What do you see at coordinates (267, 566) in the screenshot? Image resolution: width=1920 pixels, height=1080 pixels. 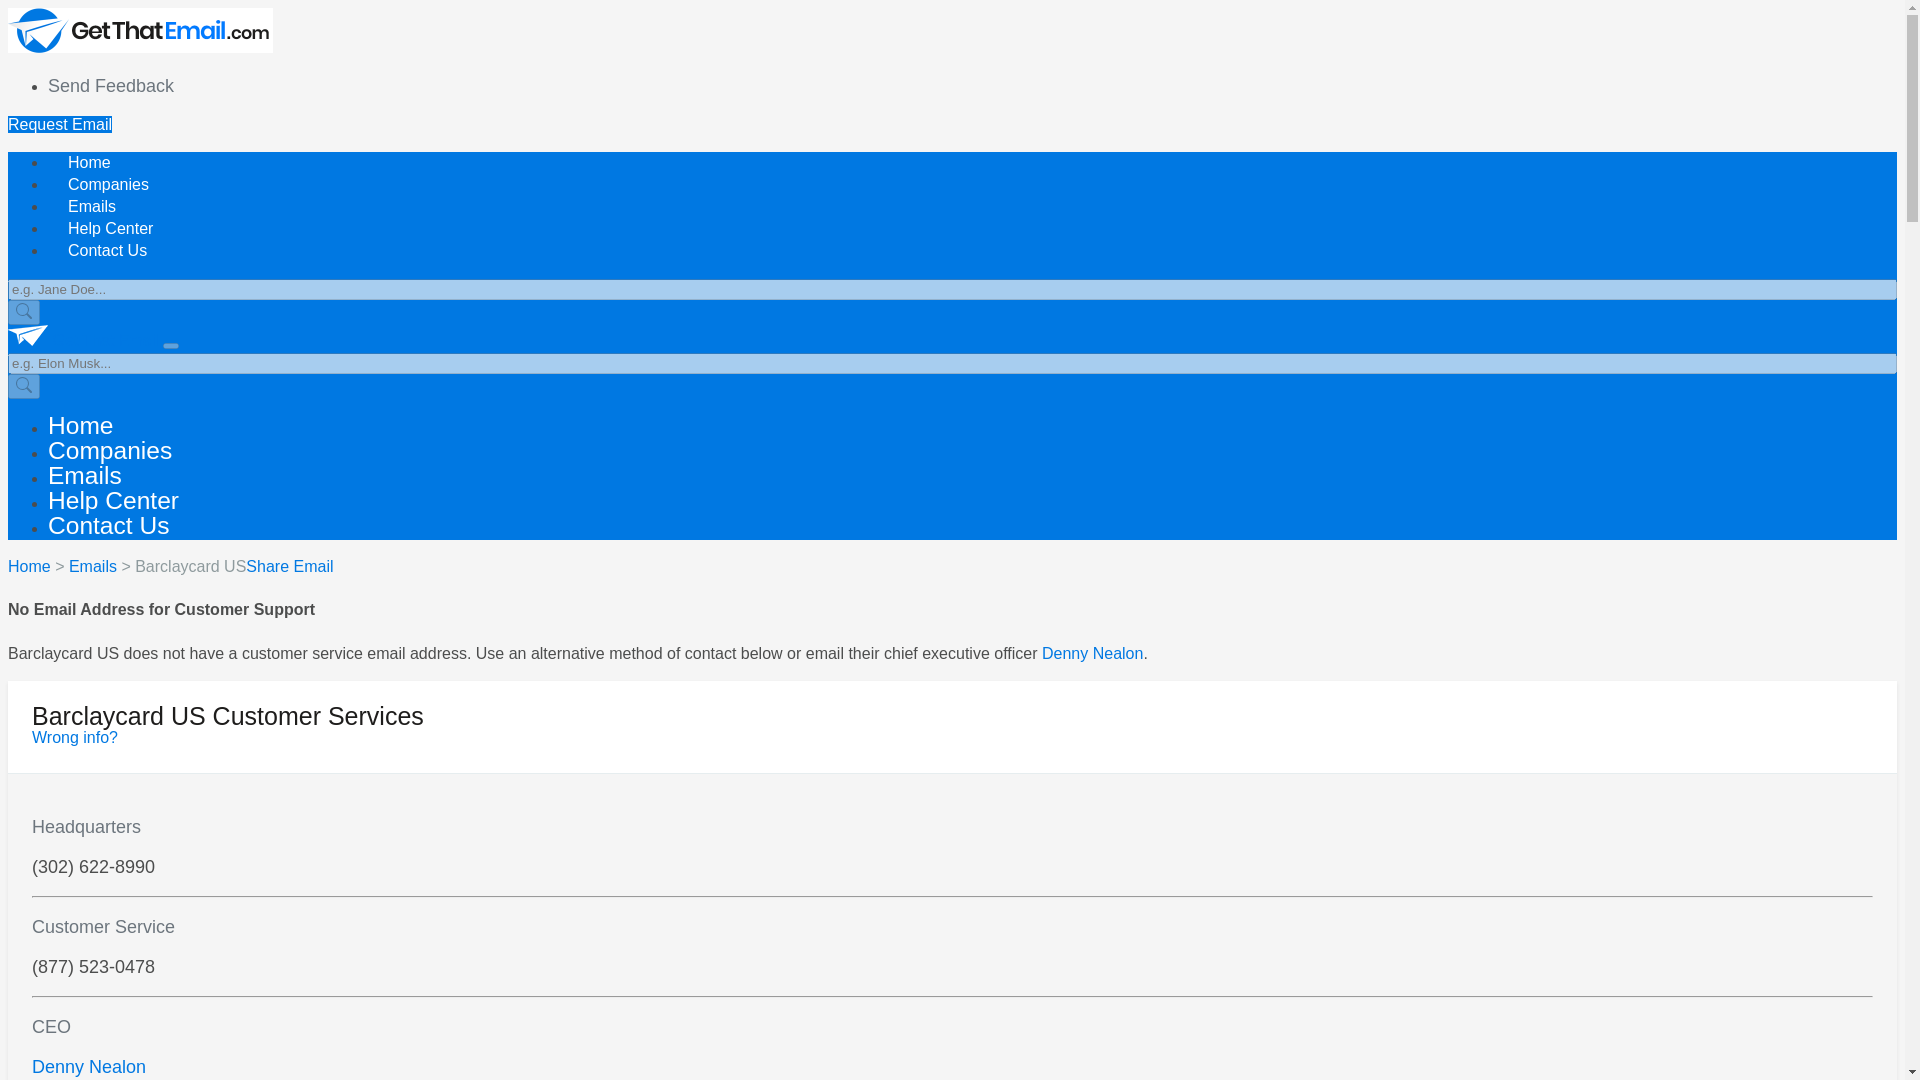 I see `Share` at bounding box center [267, 566].